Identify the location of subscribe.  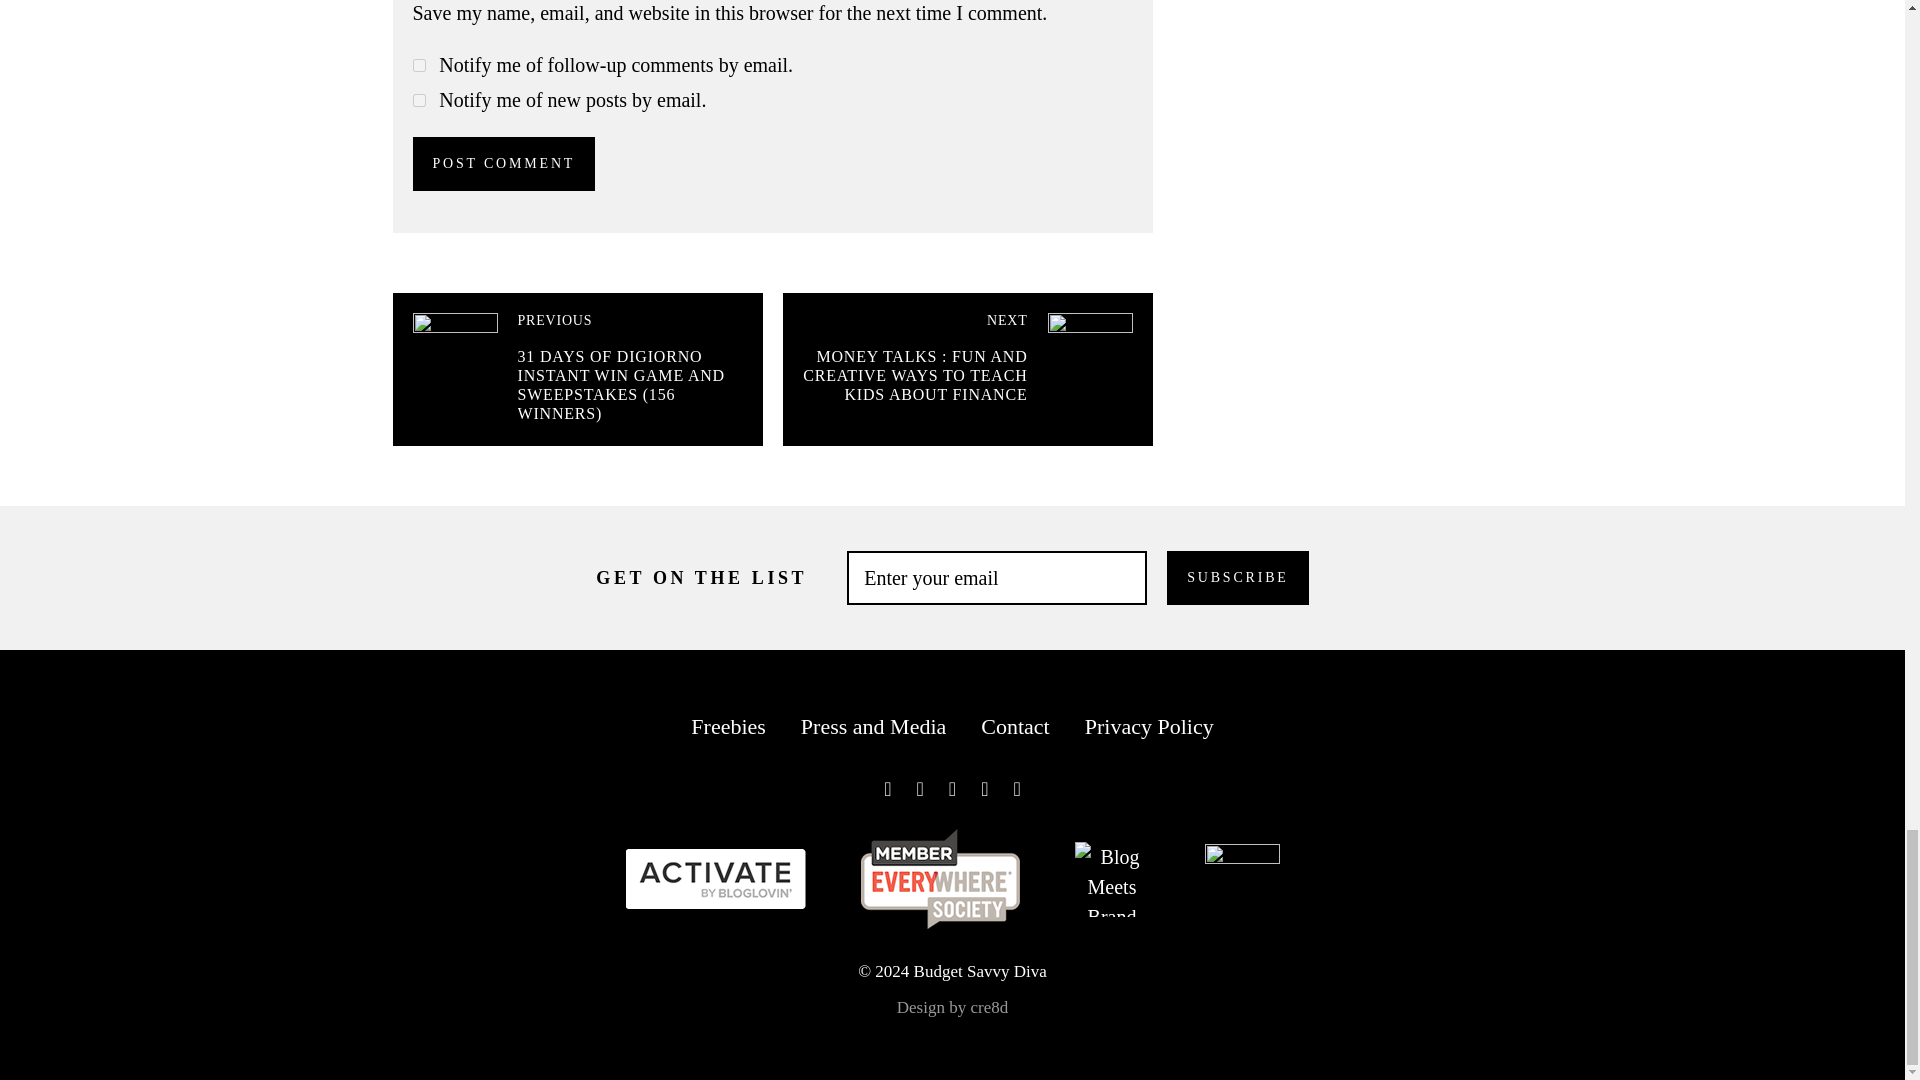
(418, 66).